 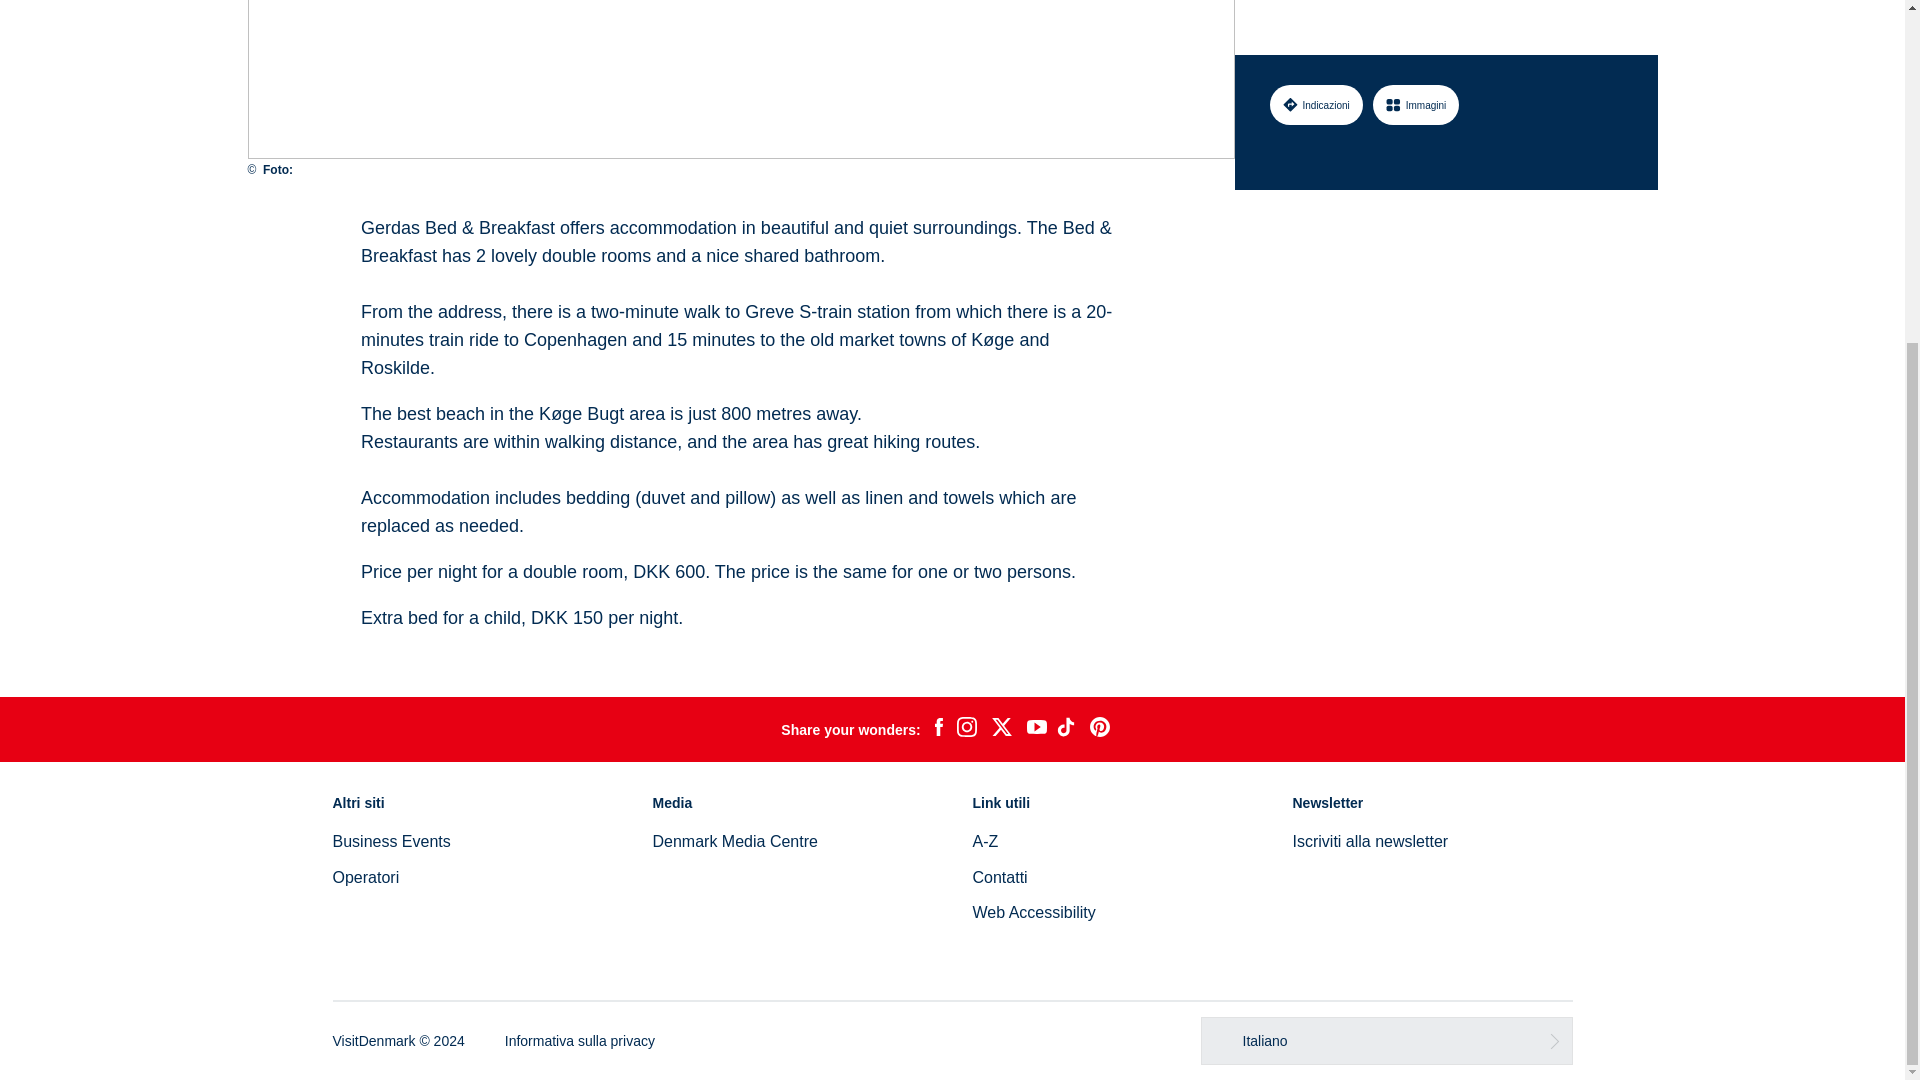 What do you see at coordinates (1036, 729) in the screenshot?
I see `youtube` at bounding box center [1036, 729].